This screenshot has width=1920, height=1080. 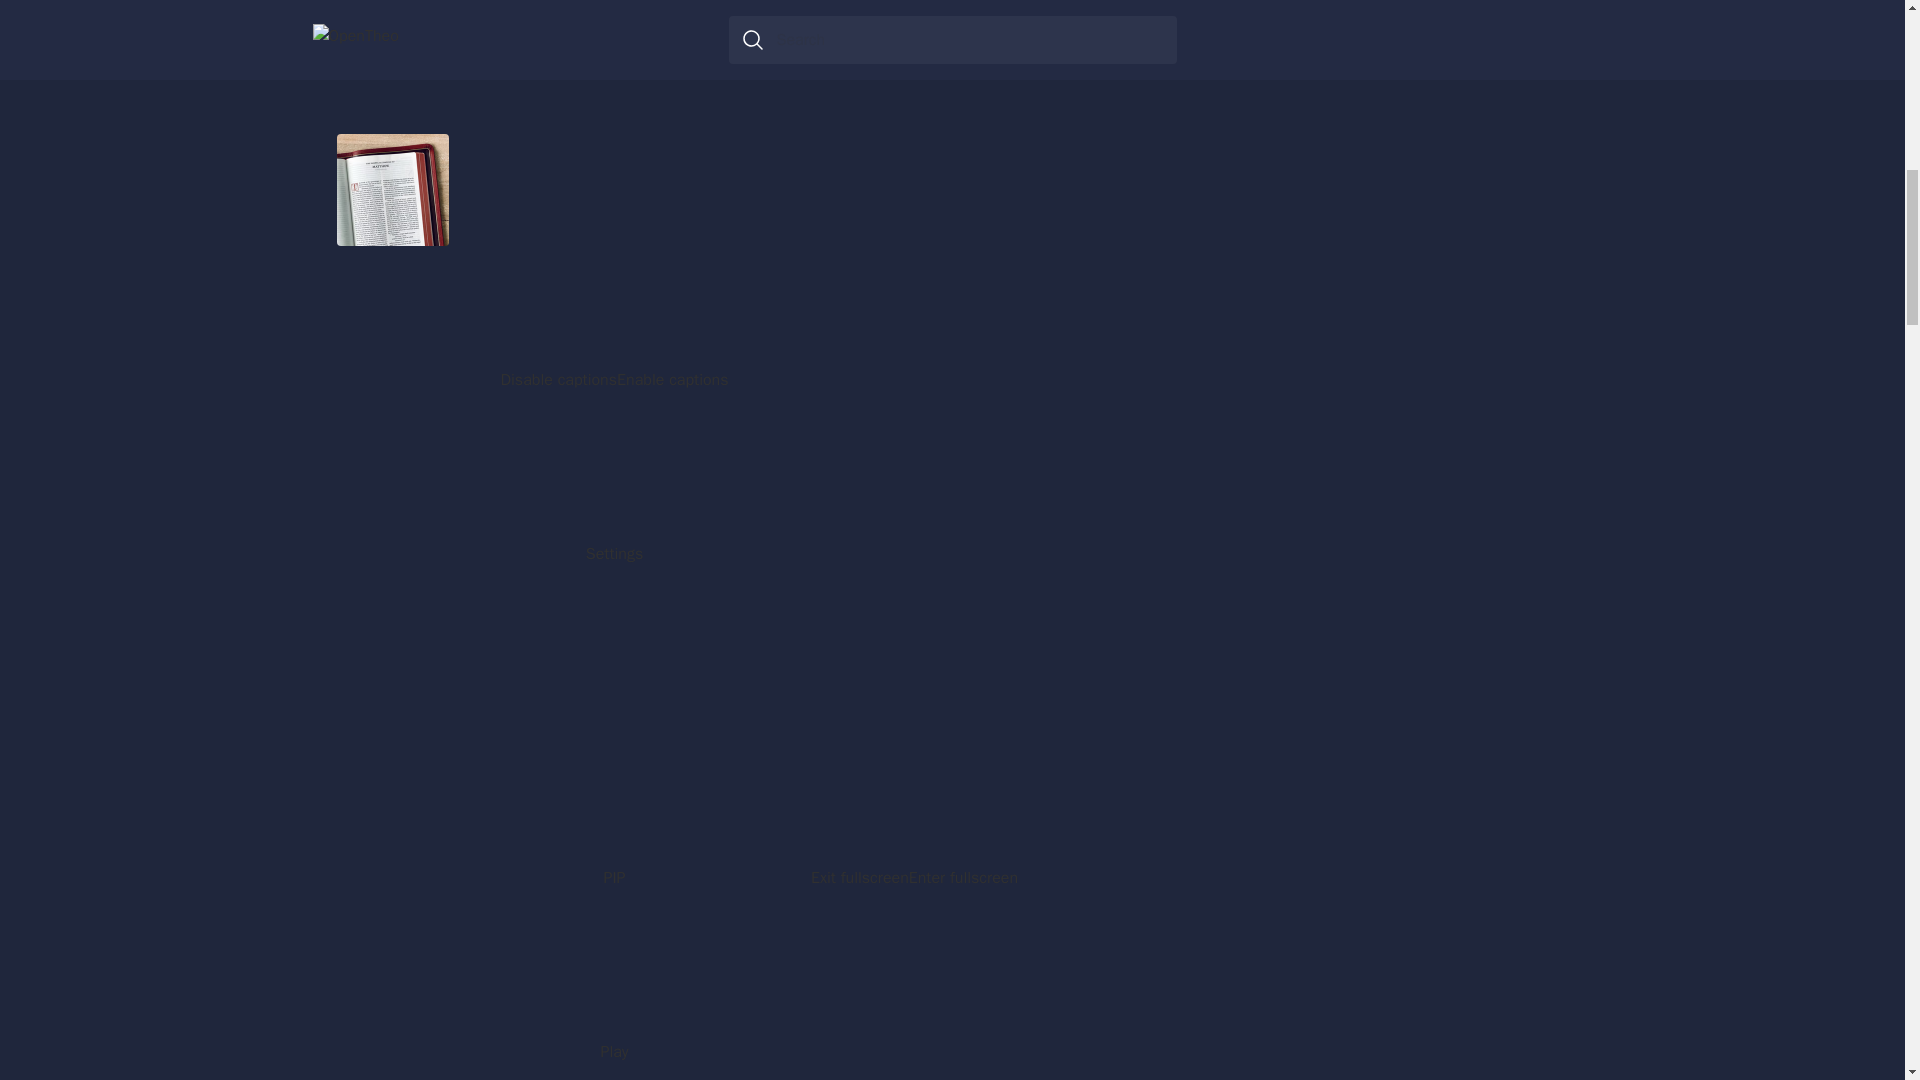 What do you see at coordinates (628, 108) in the screenshot?
I see `Skip to 0:48` at bounding box center [628, 108].